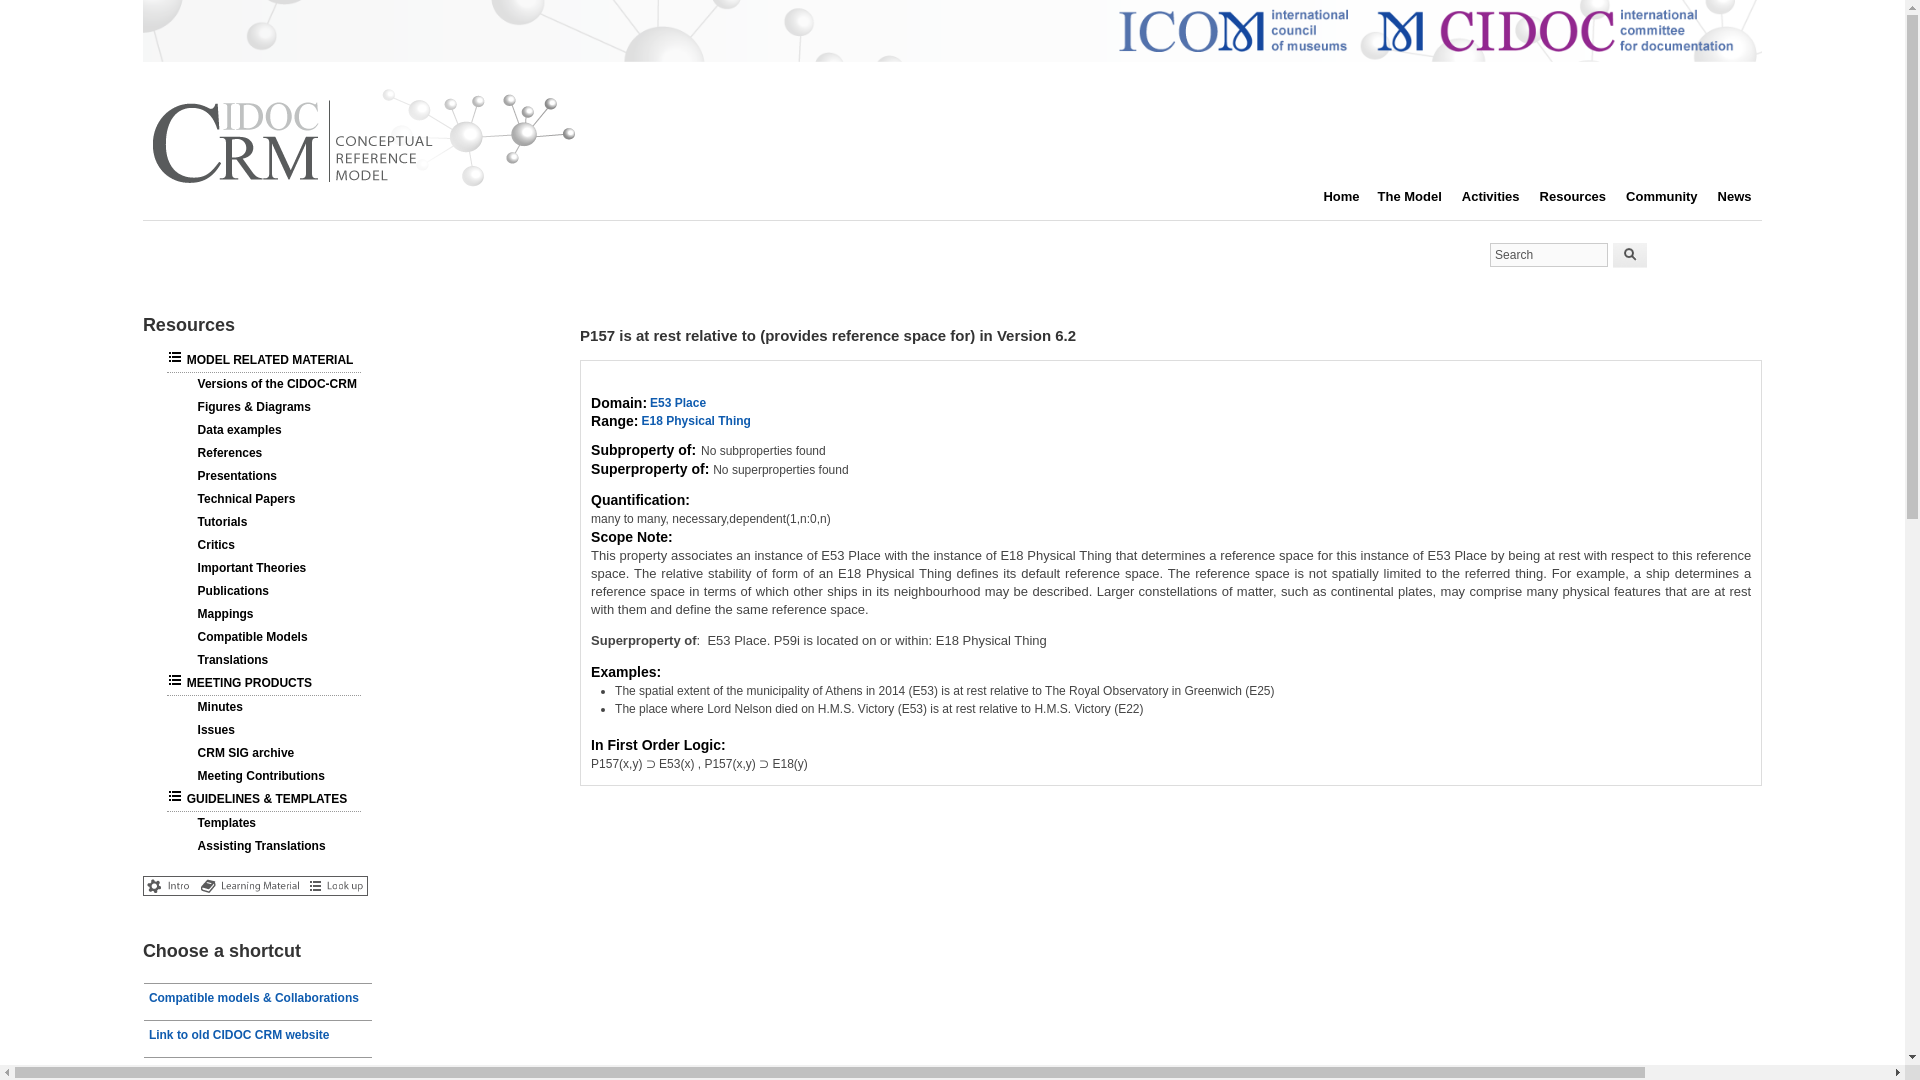 The height and width of the screenshot is (1080, 1920). Describe the element at coordinates (223, 660) in the screenshot. I see `Translations` at that location.